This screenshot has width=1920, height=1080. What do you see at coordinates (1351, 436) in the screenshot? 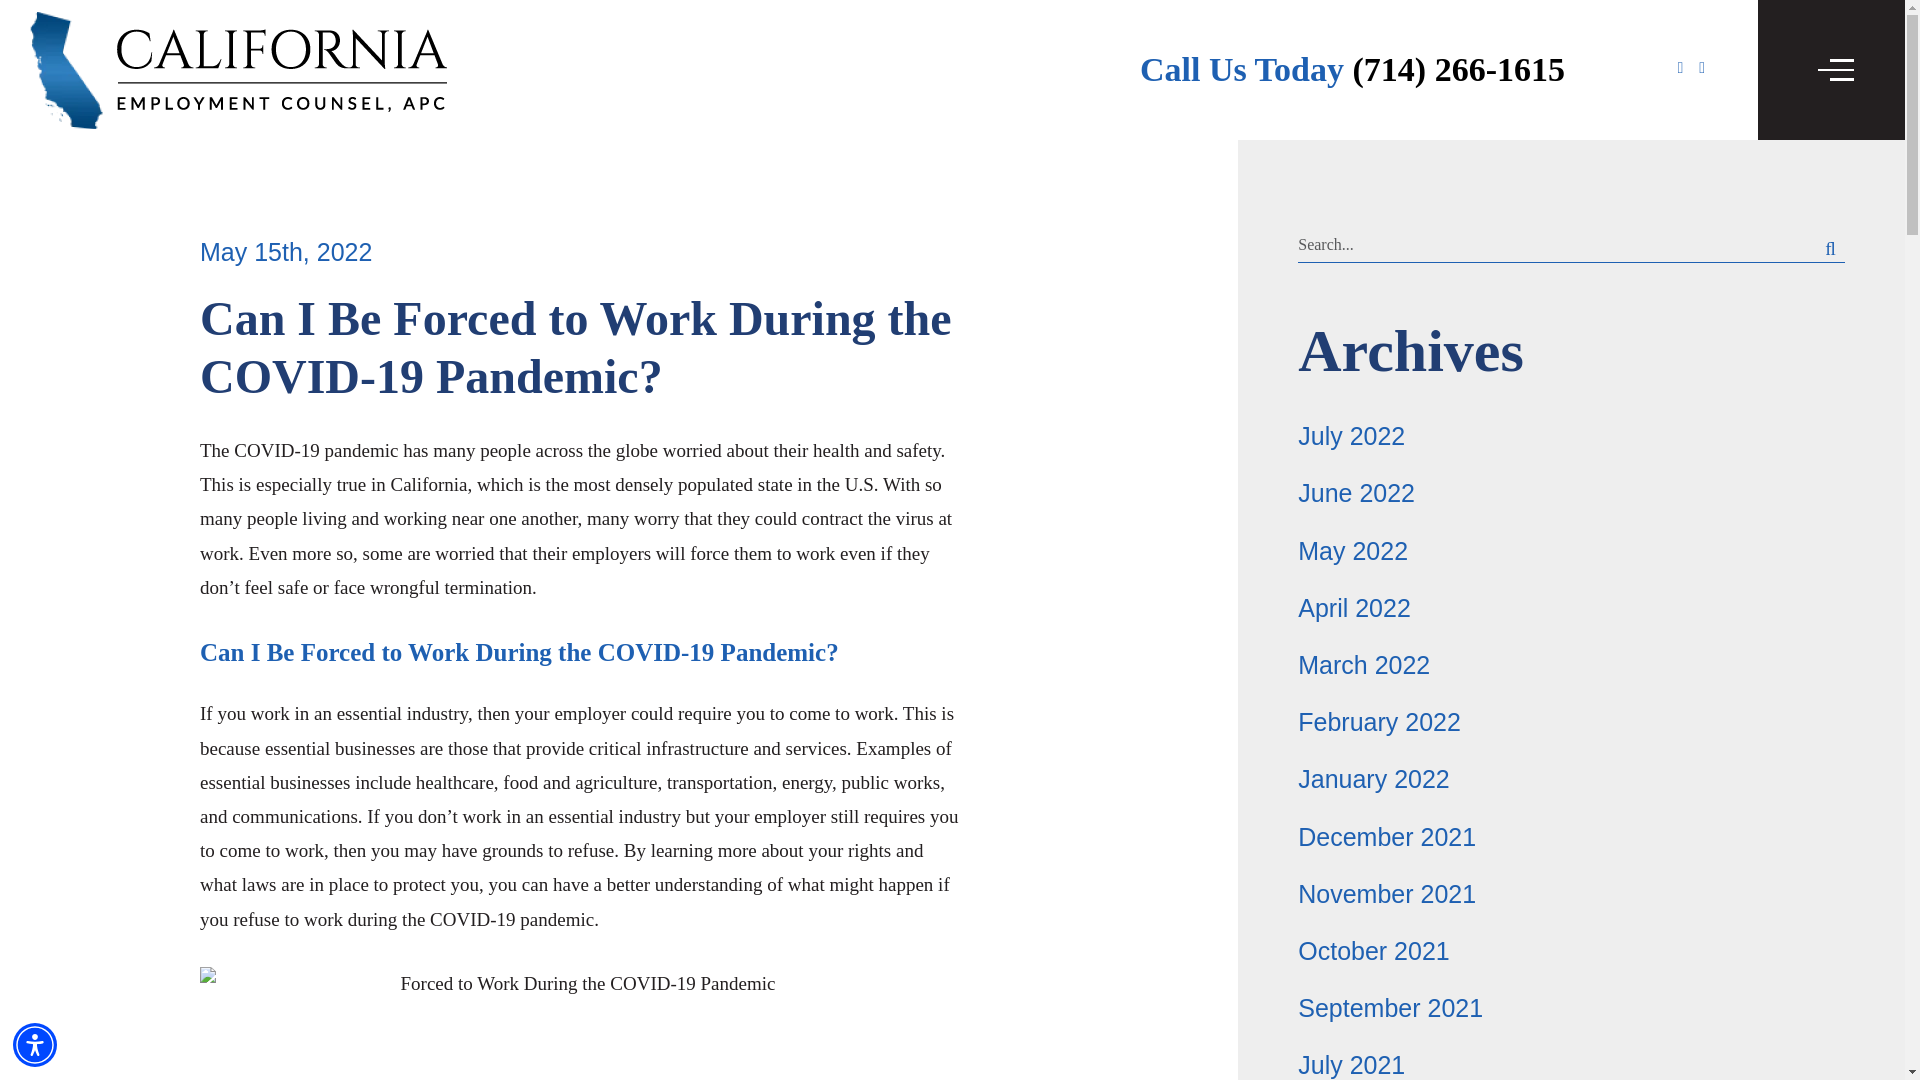
I see `July 2022` at bounding box center [1351, 436].